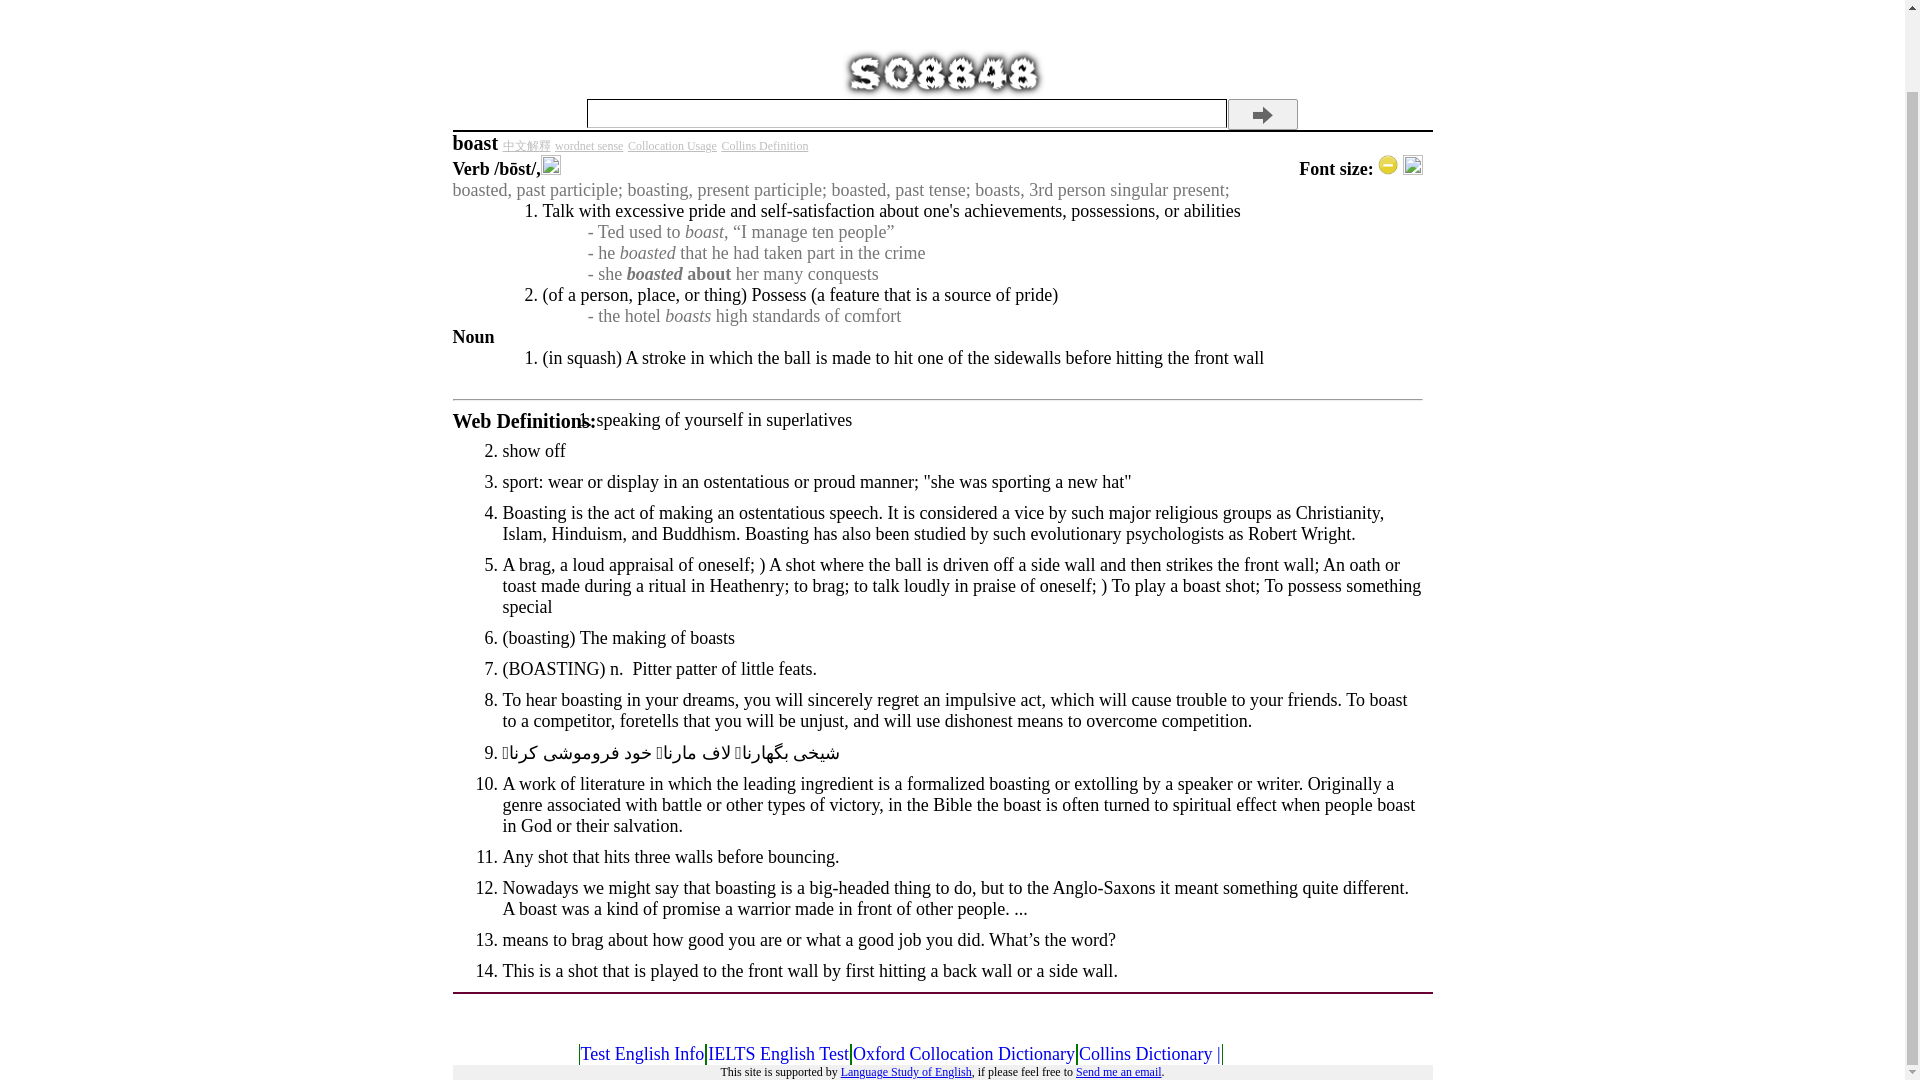 This screenshot has width=1920, height=1080. Describe the element at coordinates (764, 146) in the screenshot. I see `Collins Definition` at that location.